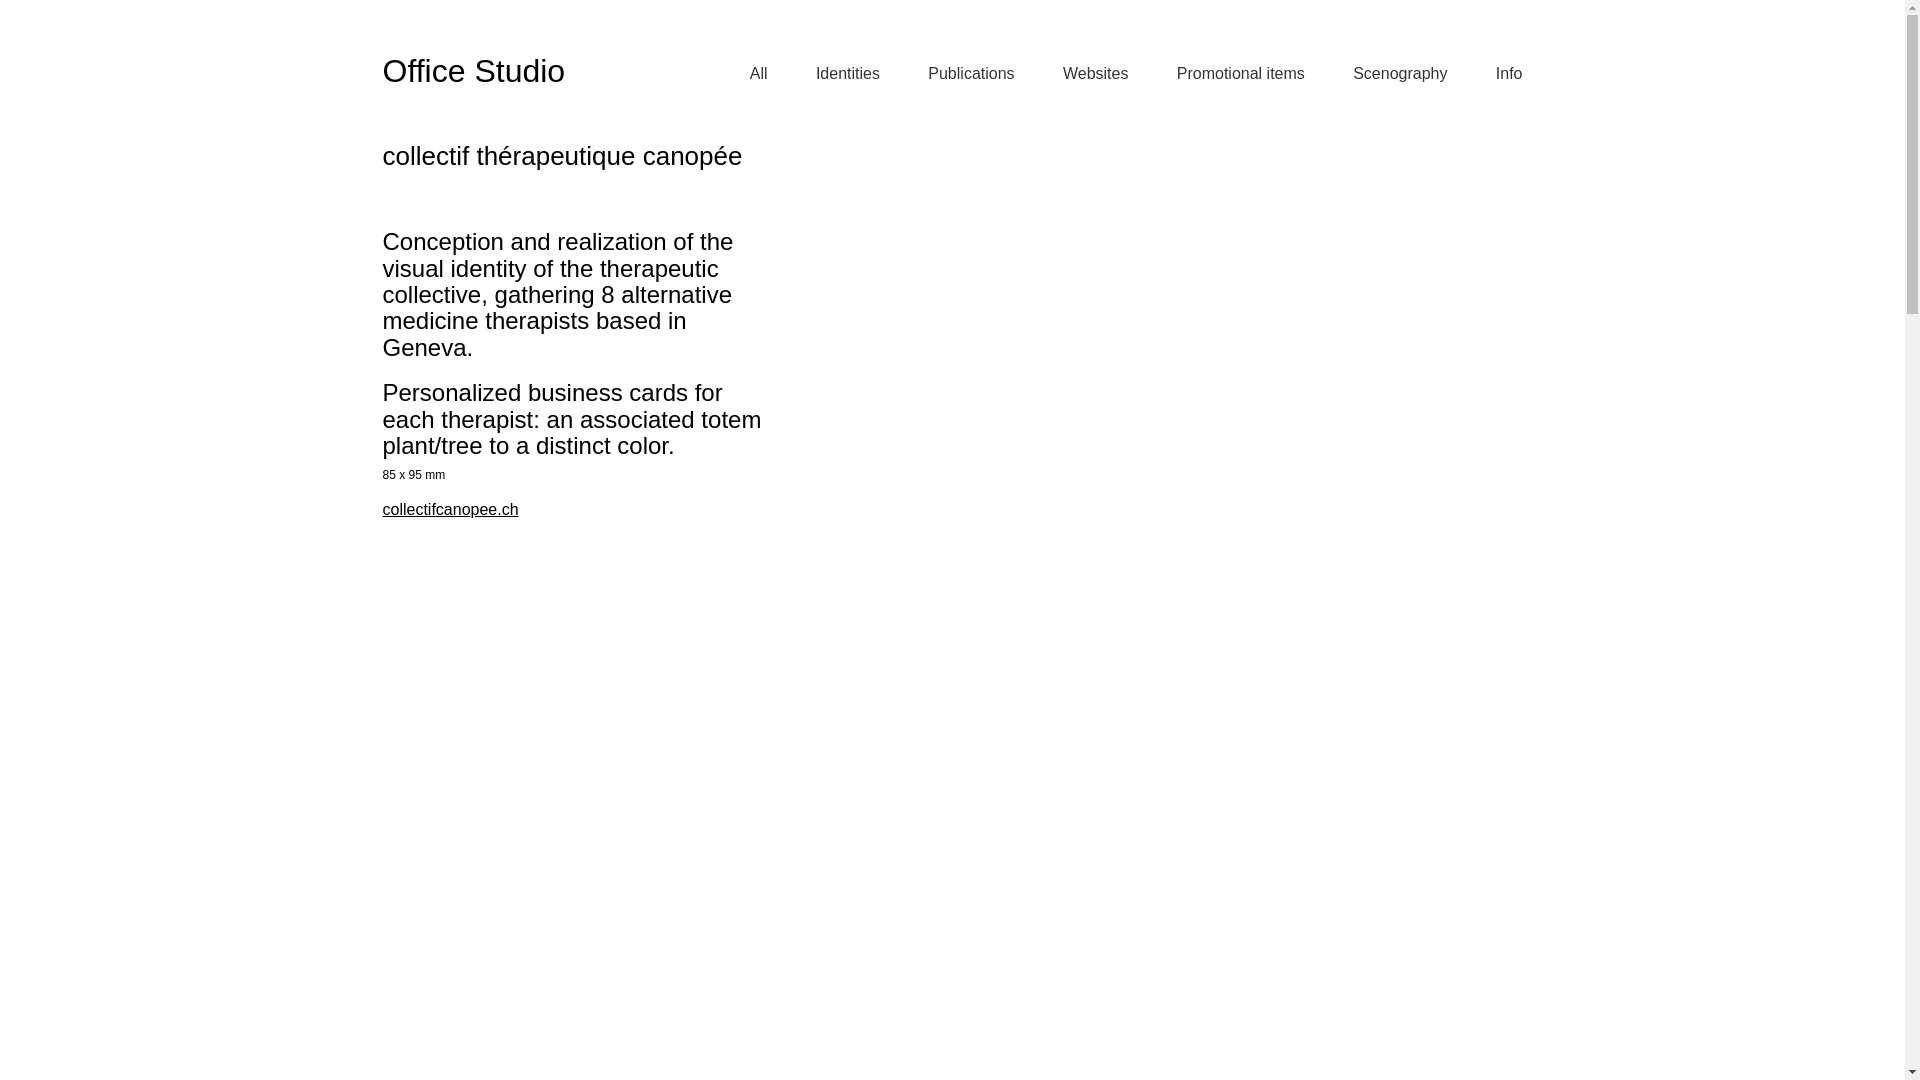 The height and width of the screenshot is (1080, 1920). I want to click on Info, so click(1510, 74).